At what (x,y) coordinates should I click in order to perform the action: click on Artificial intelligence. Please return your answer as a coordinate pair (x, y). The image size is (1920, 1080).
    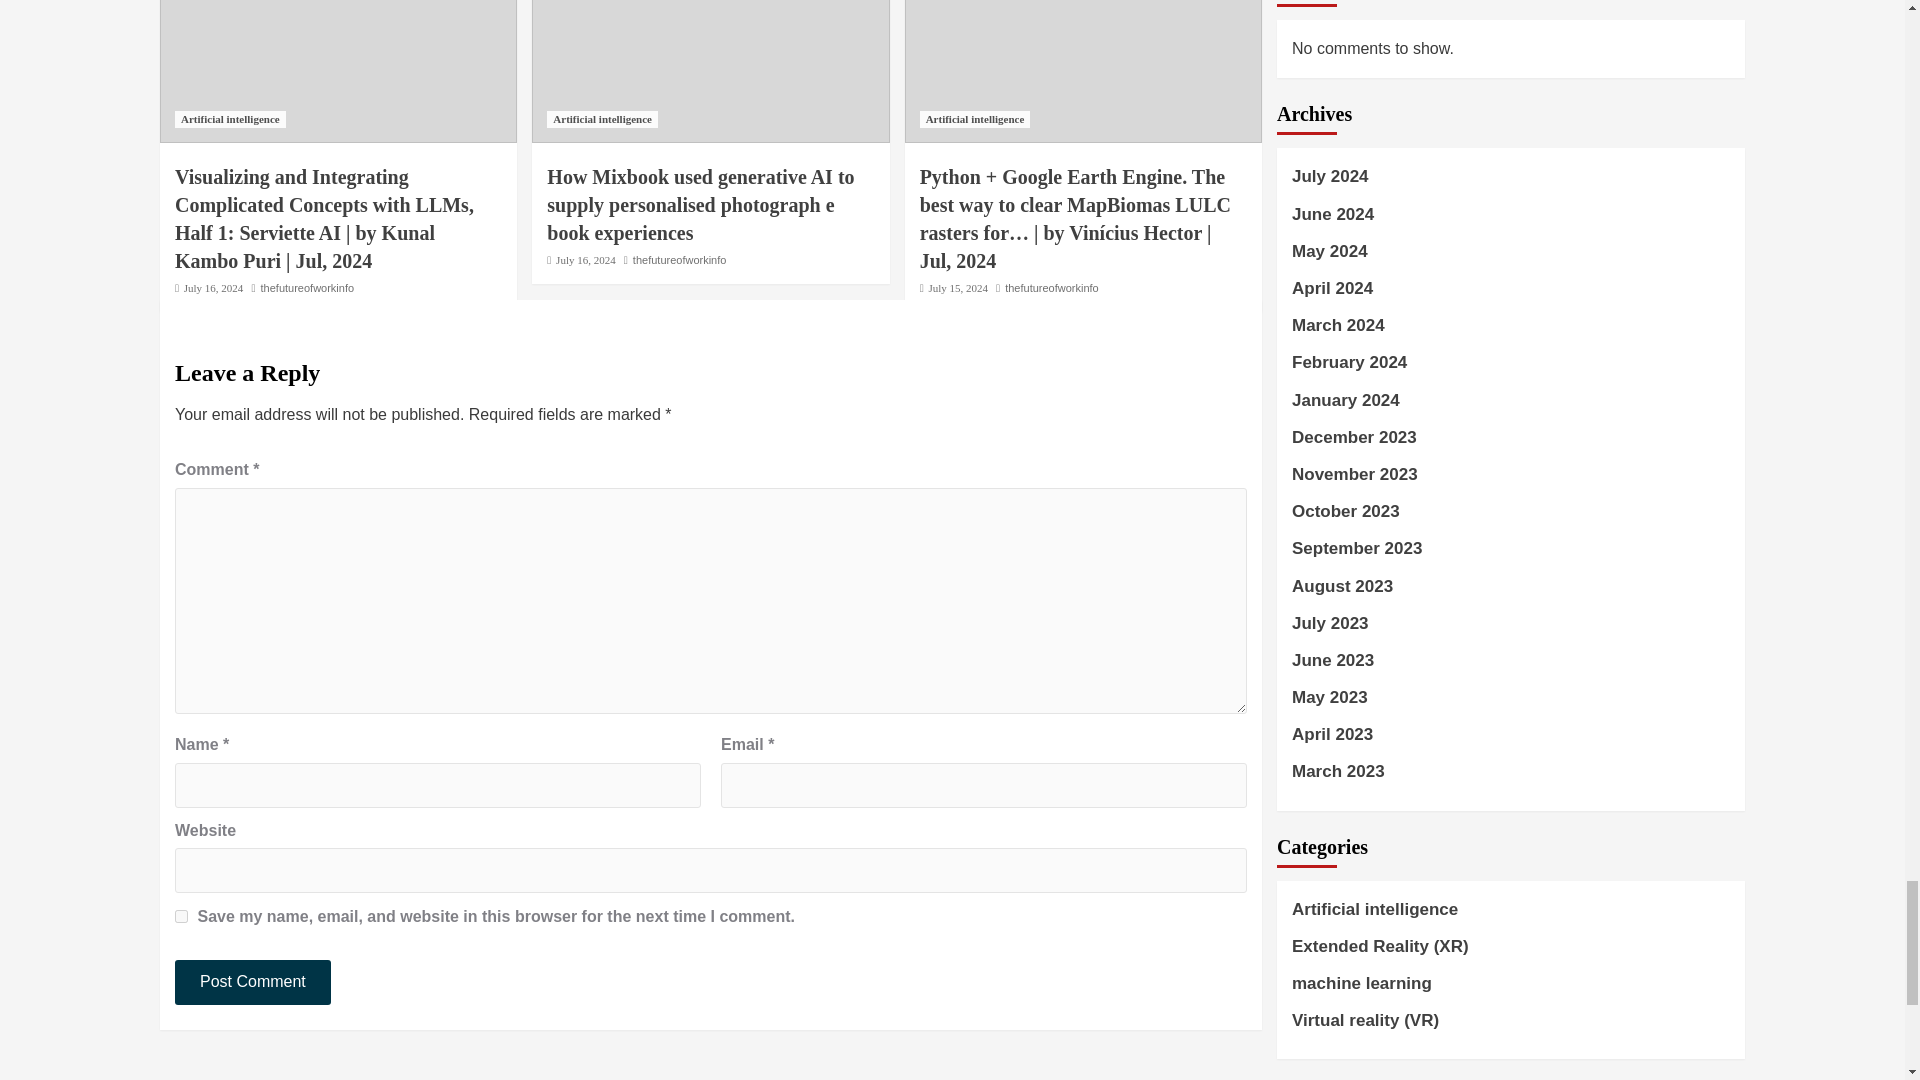
    Looking at the image, I should click on (602, 120).